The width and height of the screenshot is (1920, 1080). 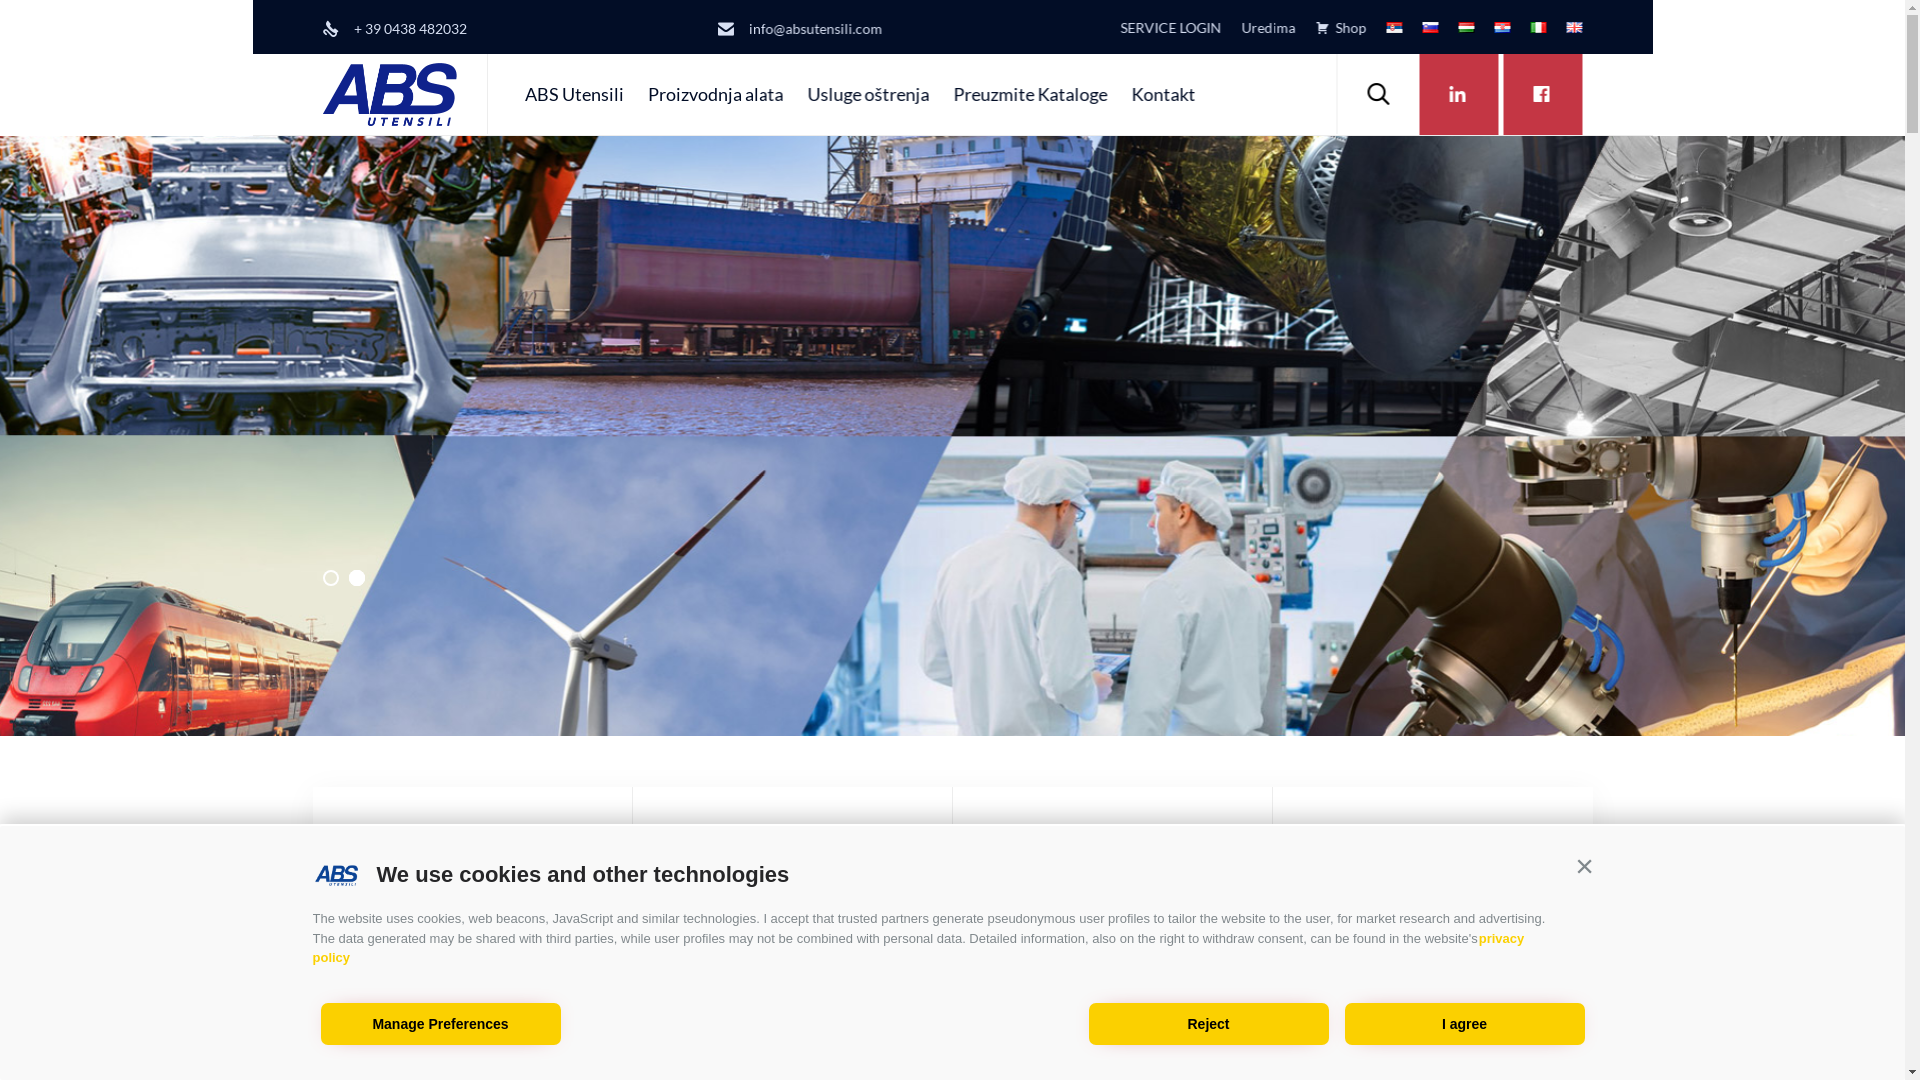 I want to click on Proizvodnja alata, so click(x=715, y=94).